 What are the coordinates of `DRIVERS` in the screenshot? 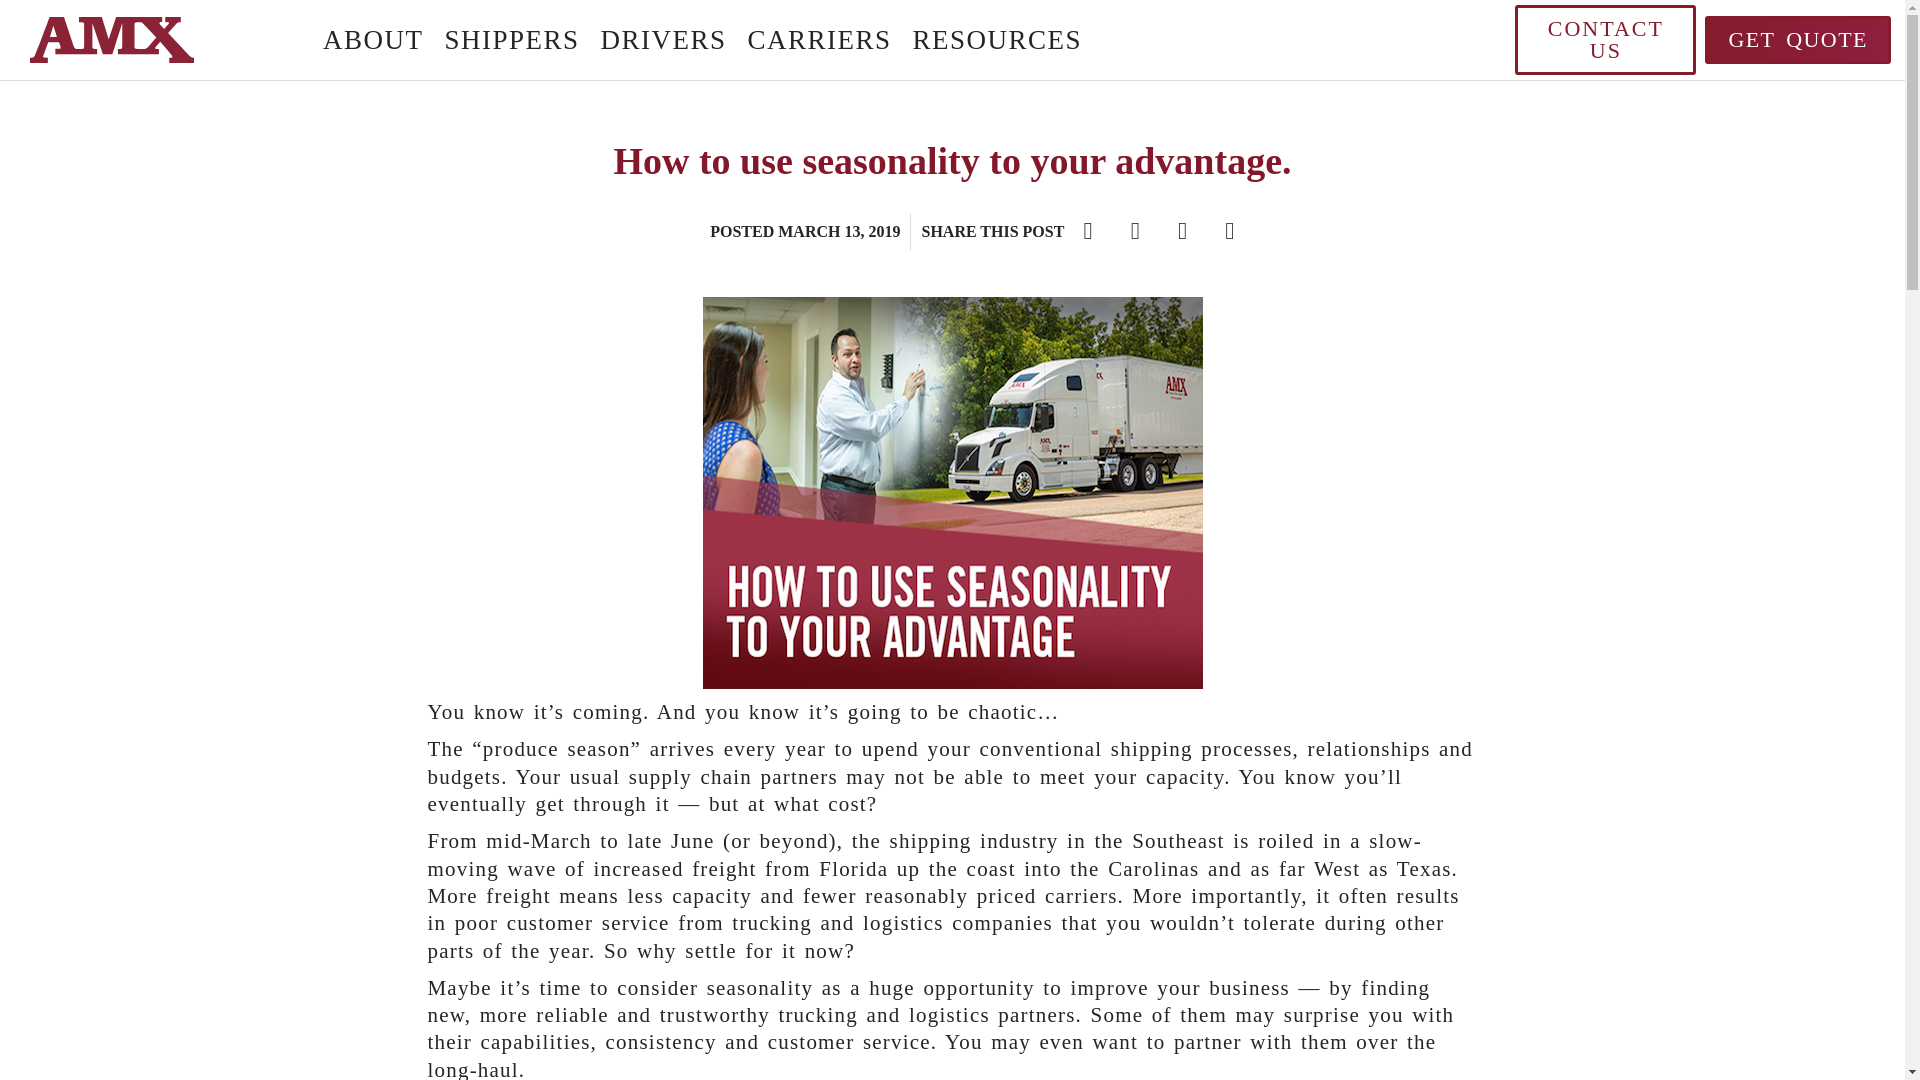 It's located at (662, 40).